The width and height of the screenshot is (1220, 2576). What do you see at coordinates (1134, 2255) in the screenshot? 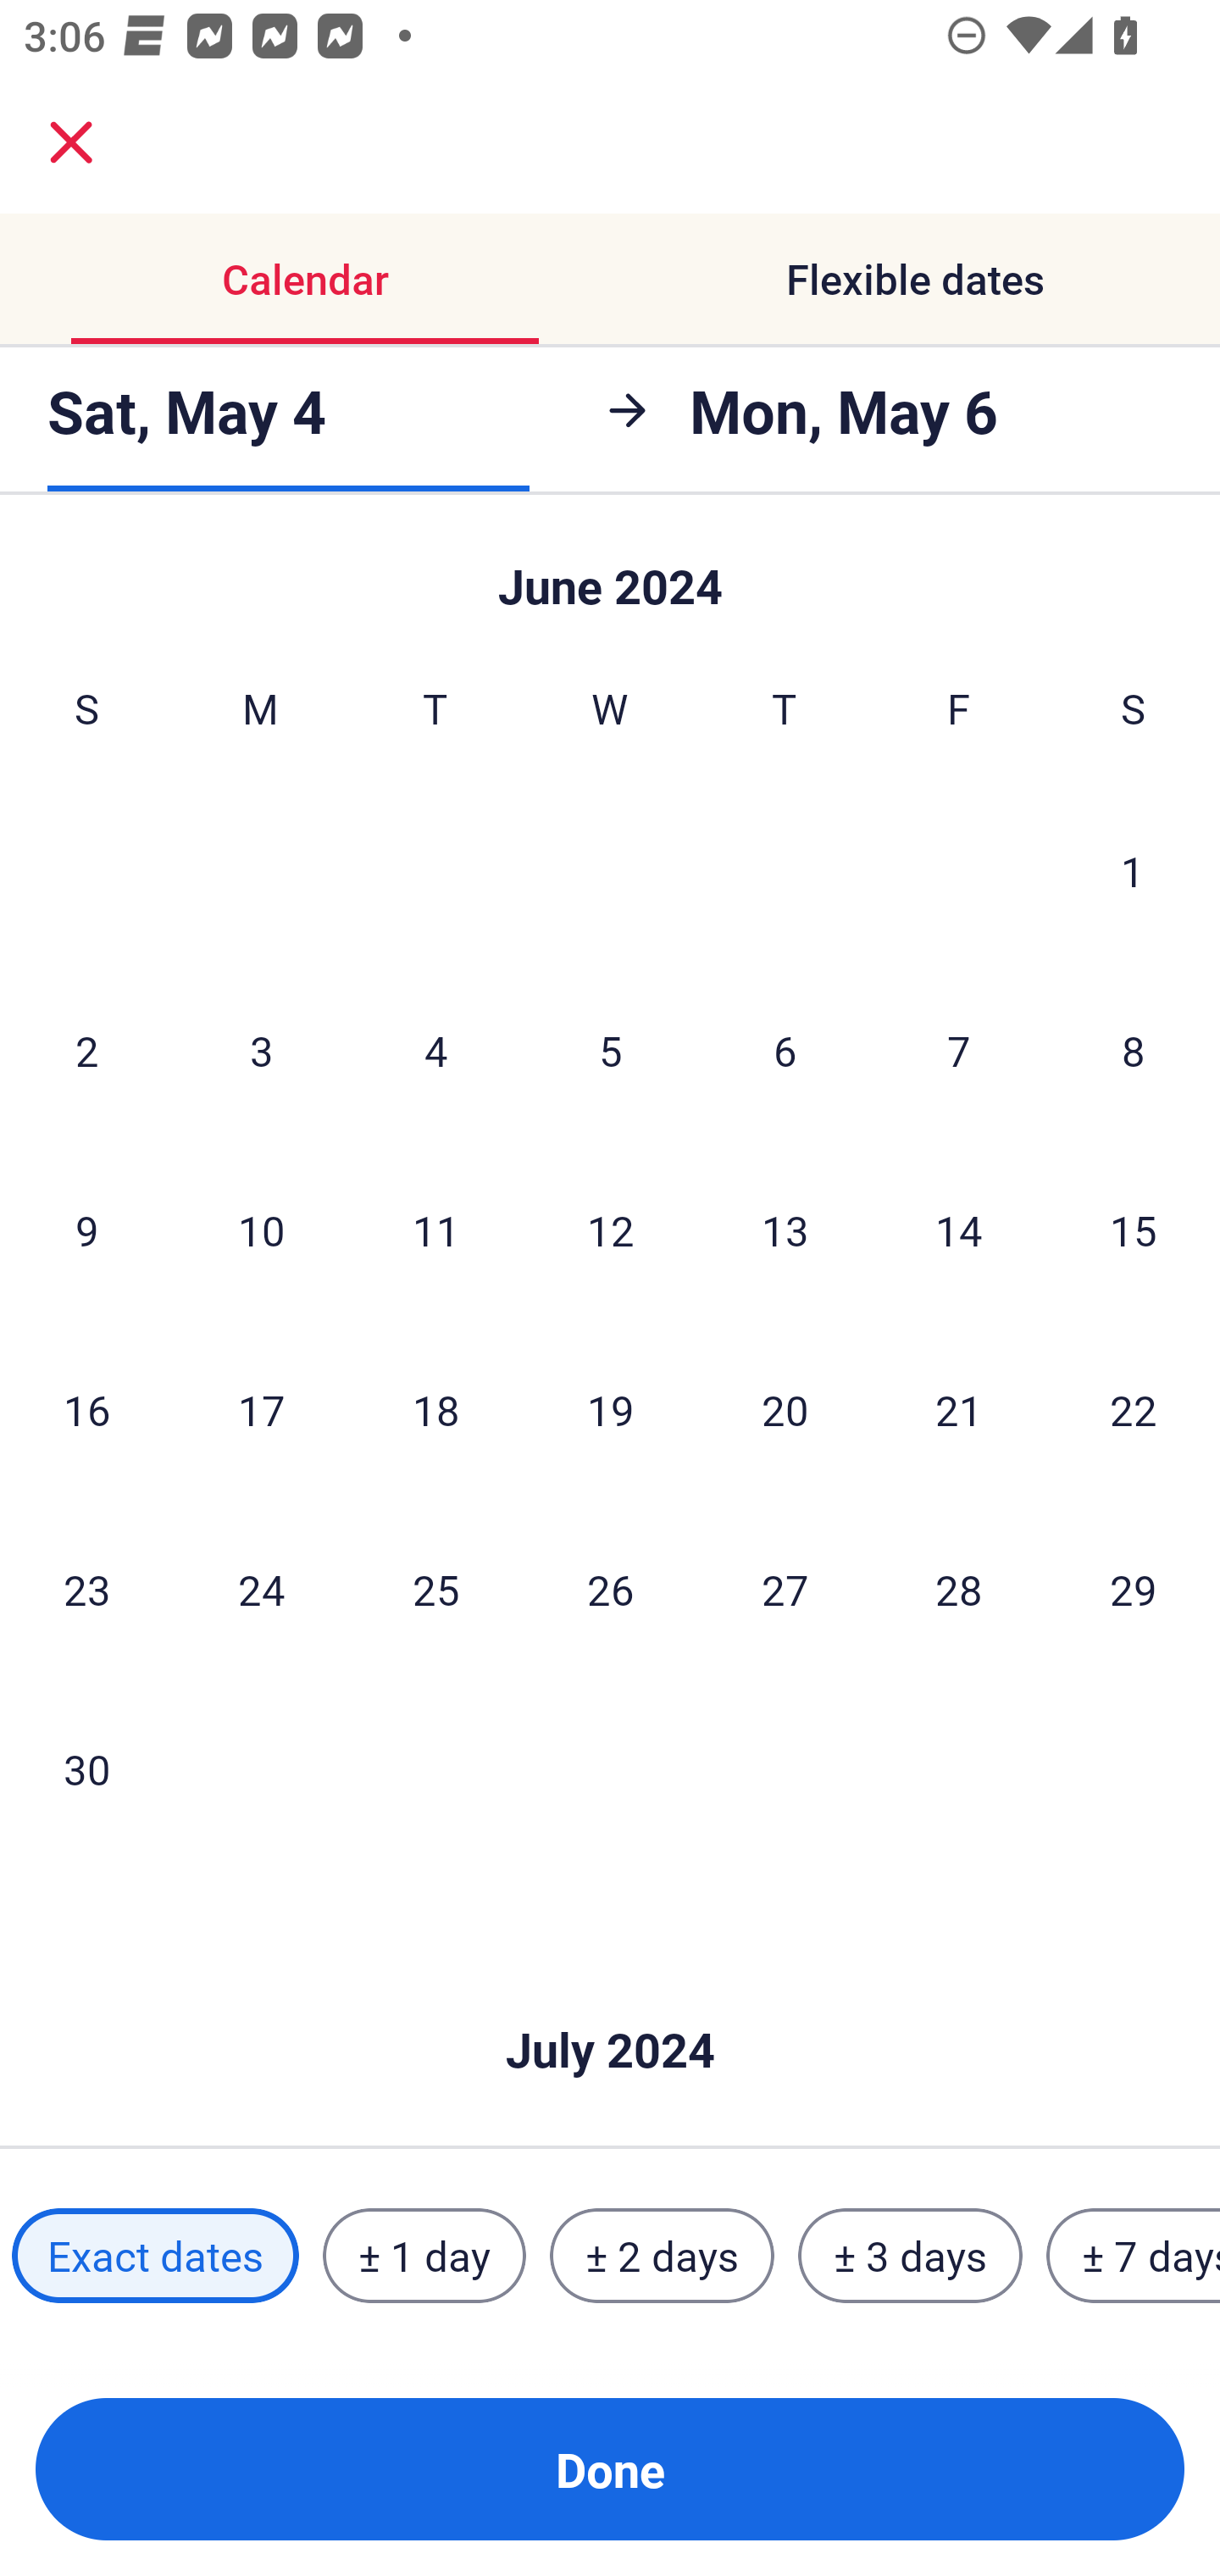
I see `± 7 days` at bounding box center [1134, 2255].